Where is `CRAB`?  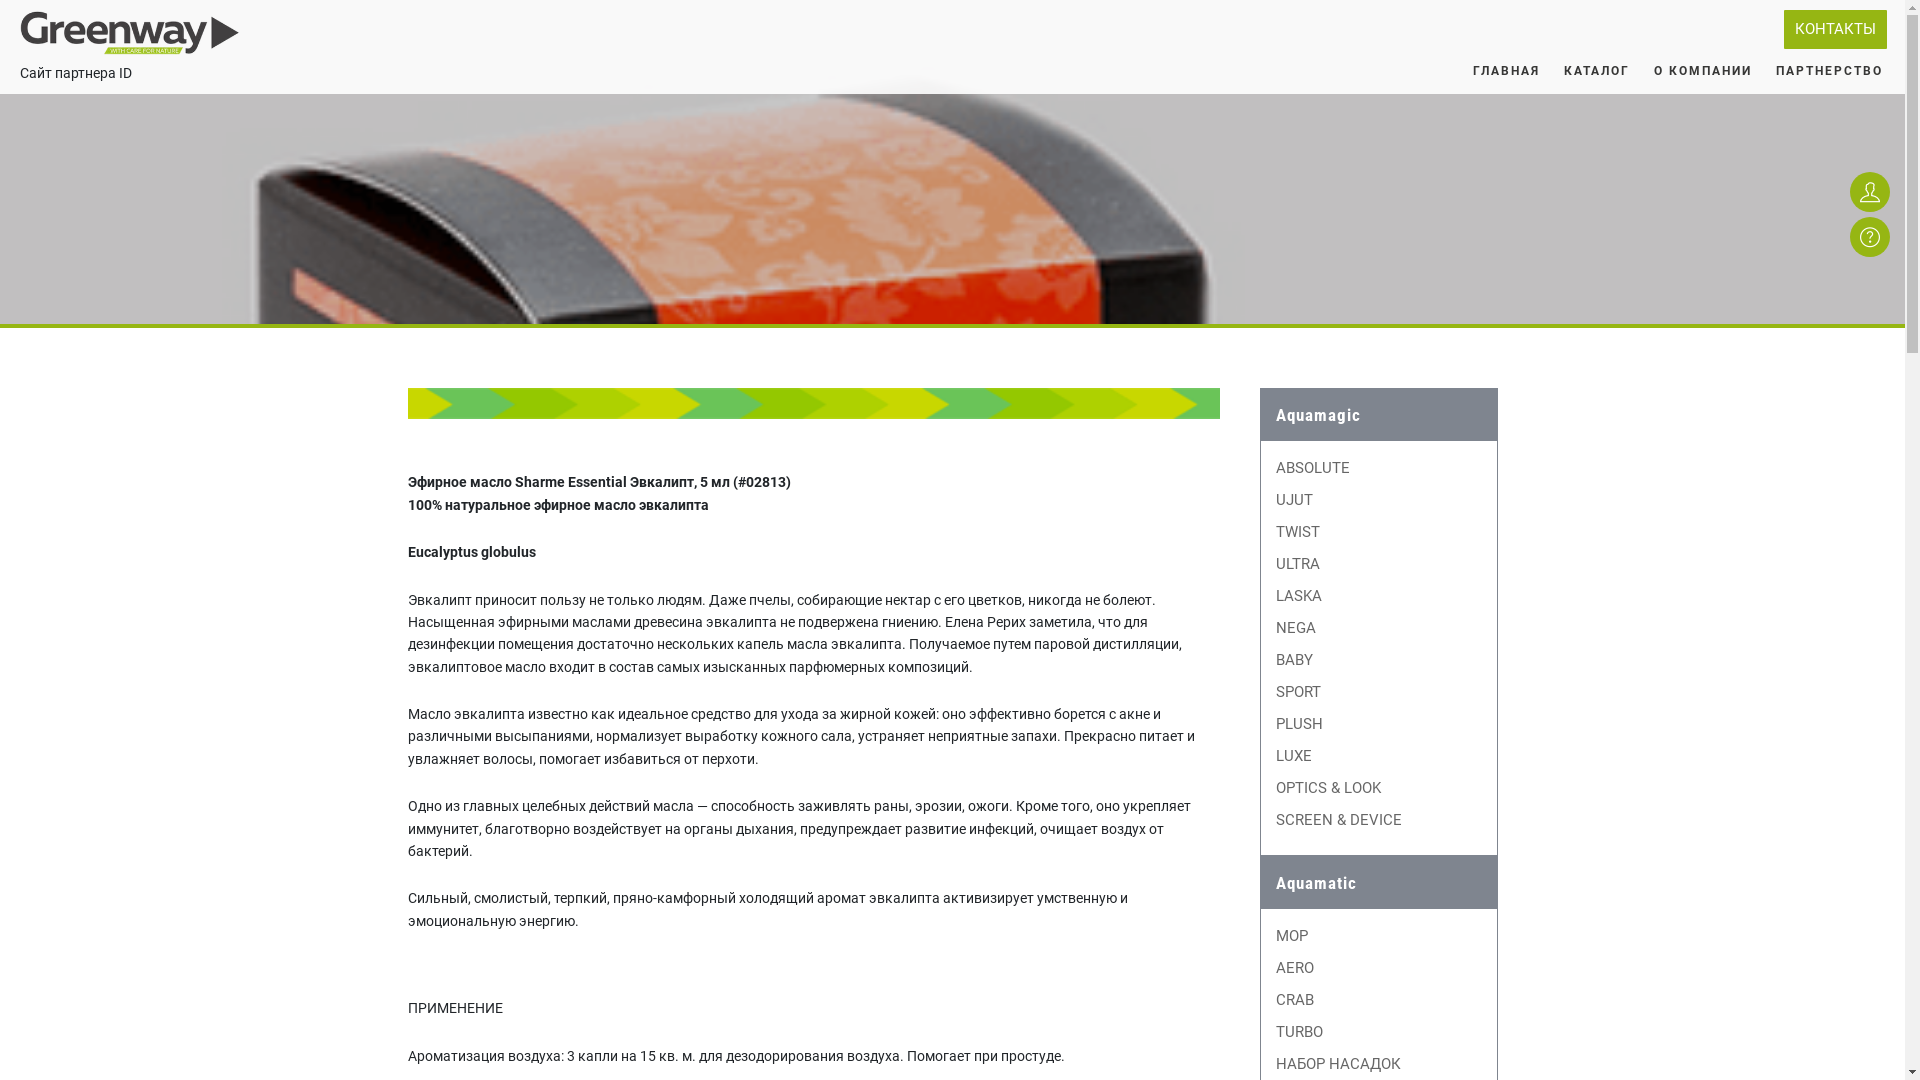
CRAB is located at coordinates (1295, 1000).